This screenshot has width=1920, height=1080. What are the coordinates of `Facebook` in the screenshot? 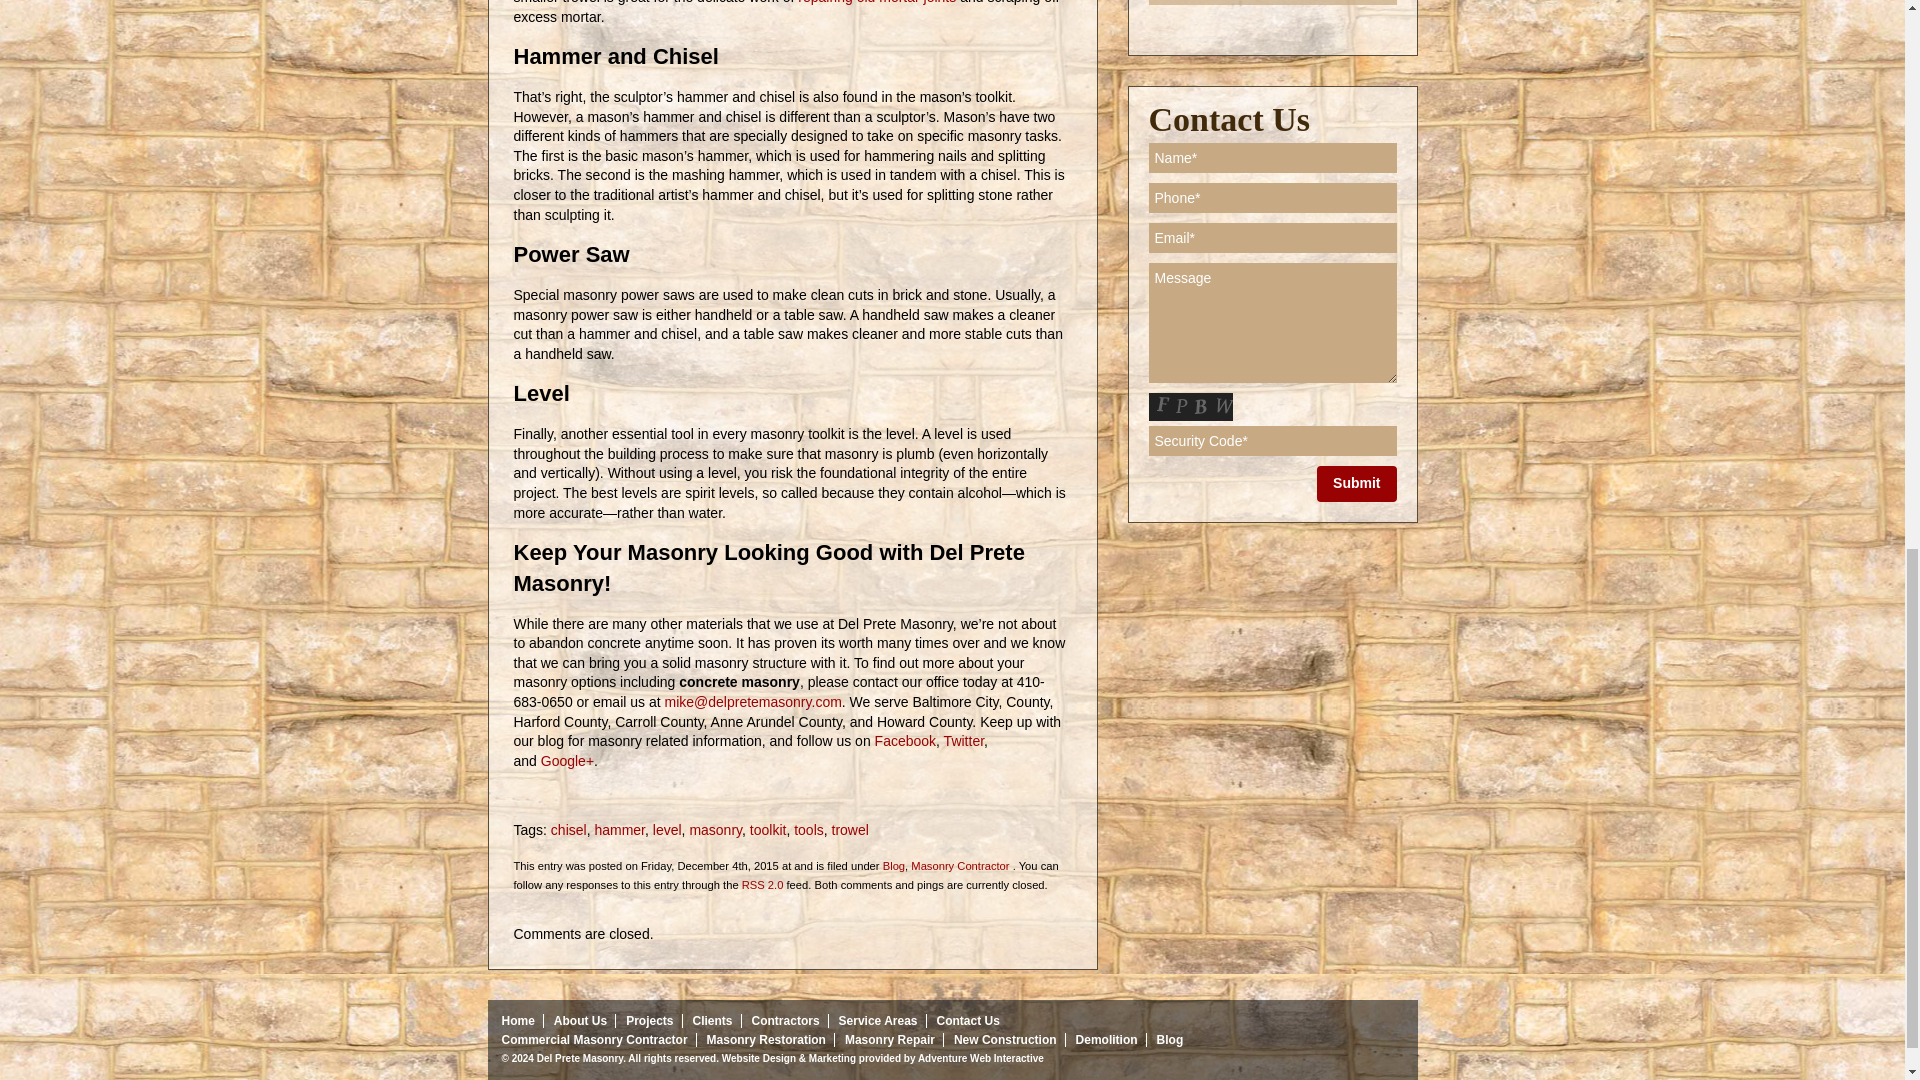 It's located at (906, 741).